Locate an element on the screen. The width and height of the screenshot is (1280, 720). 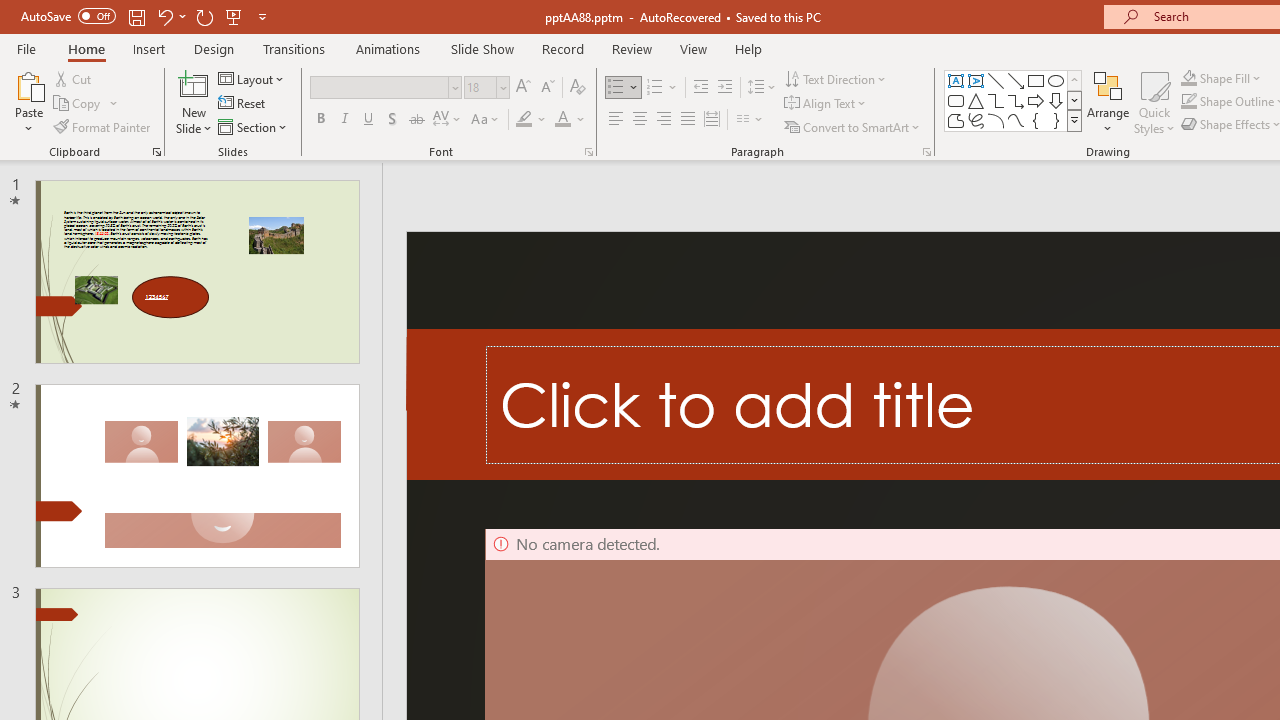
File Tab is located at coordinates (26, 48).